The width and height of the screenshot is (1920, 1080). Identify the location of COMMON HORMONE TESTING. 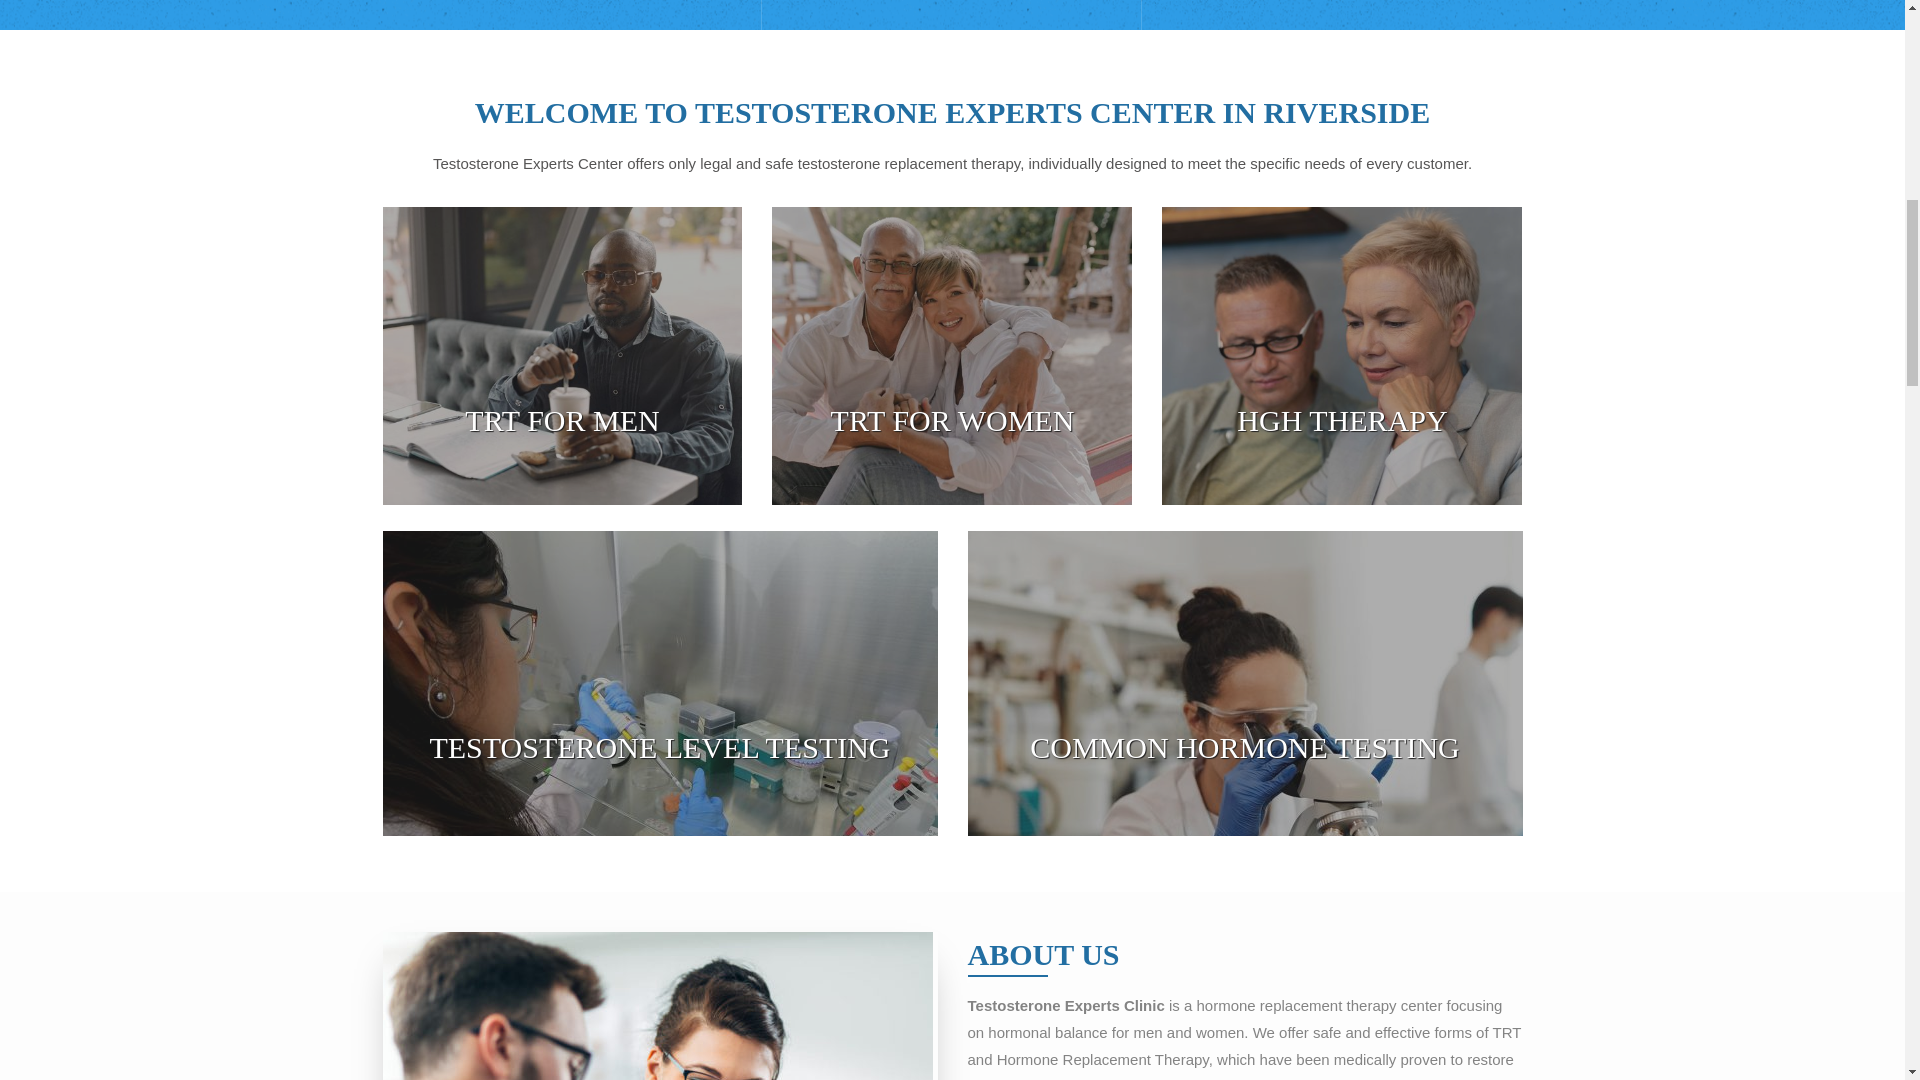
(1244, 747).